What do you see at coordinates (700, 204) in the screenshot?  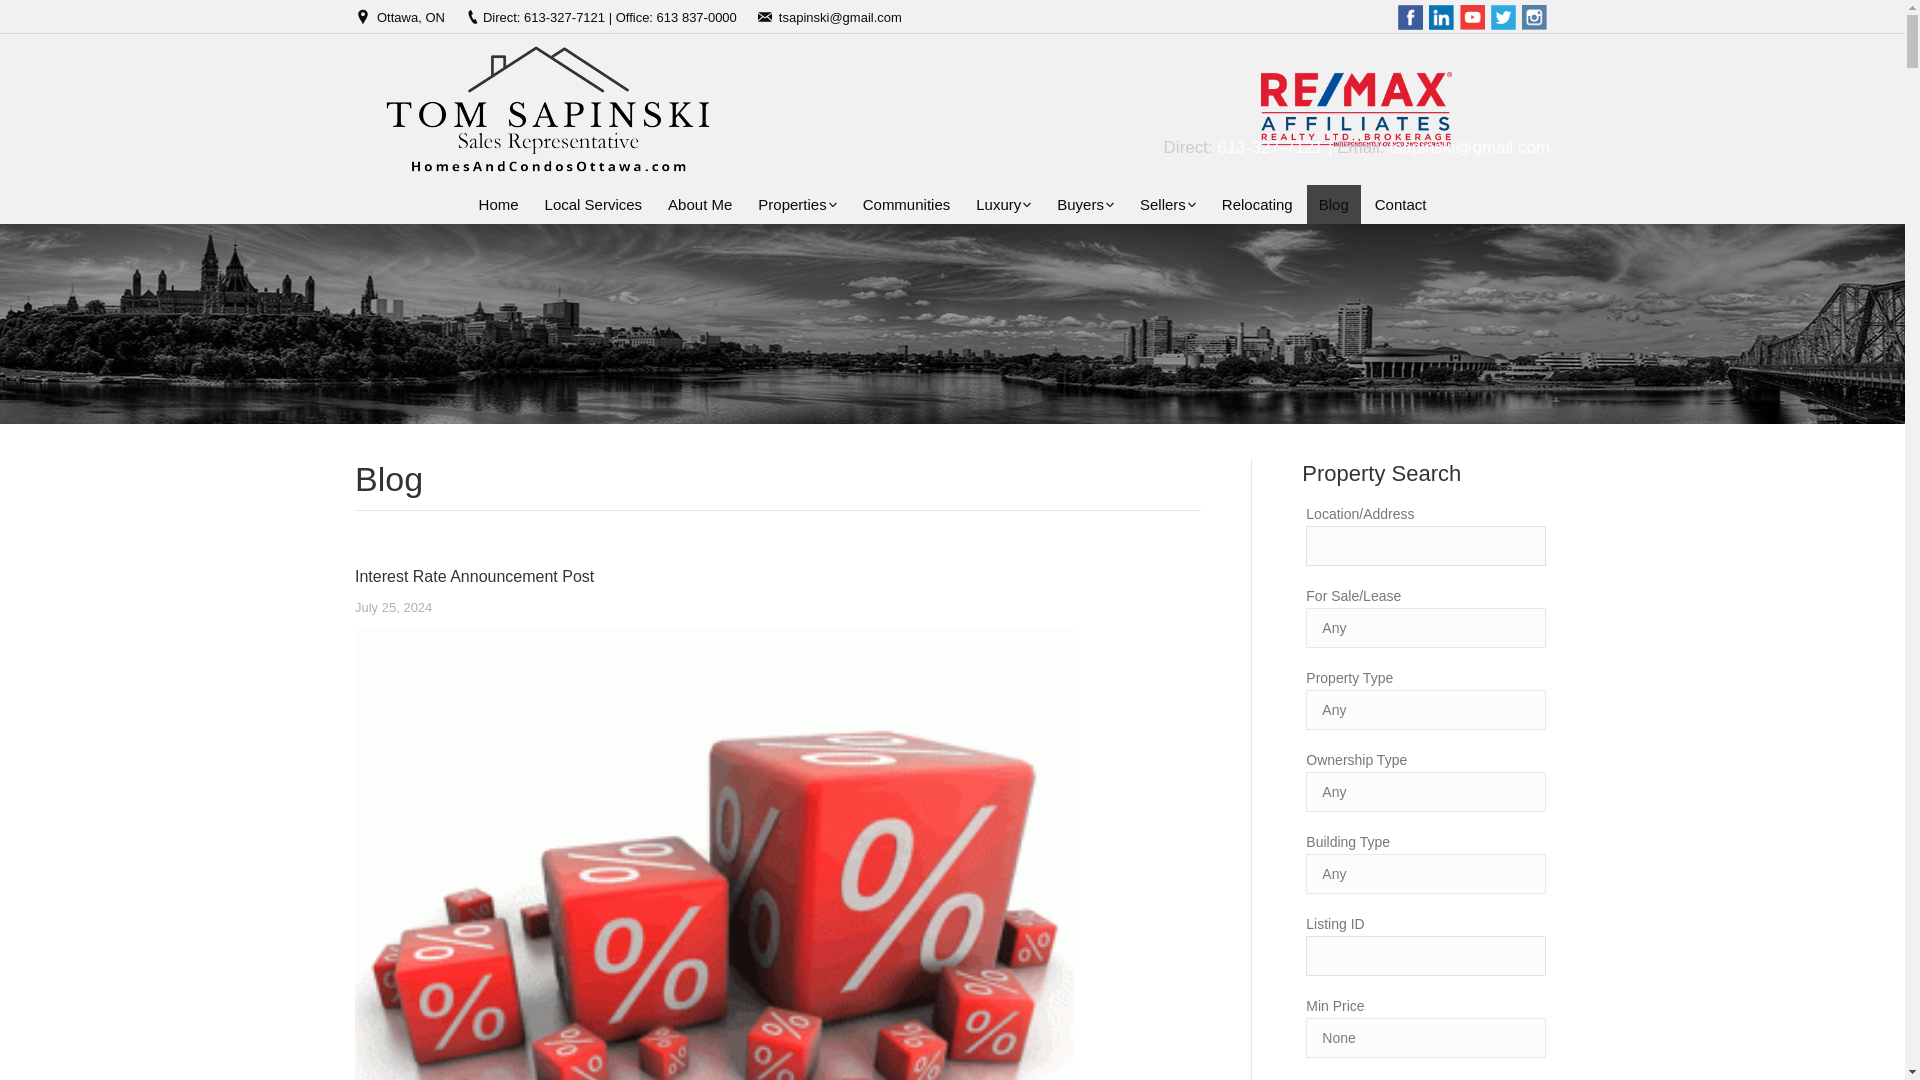 I see `About Me` at bounding box center [700, 204].